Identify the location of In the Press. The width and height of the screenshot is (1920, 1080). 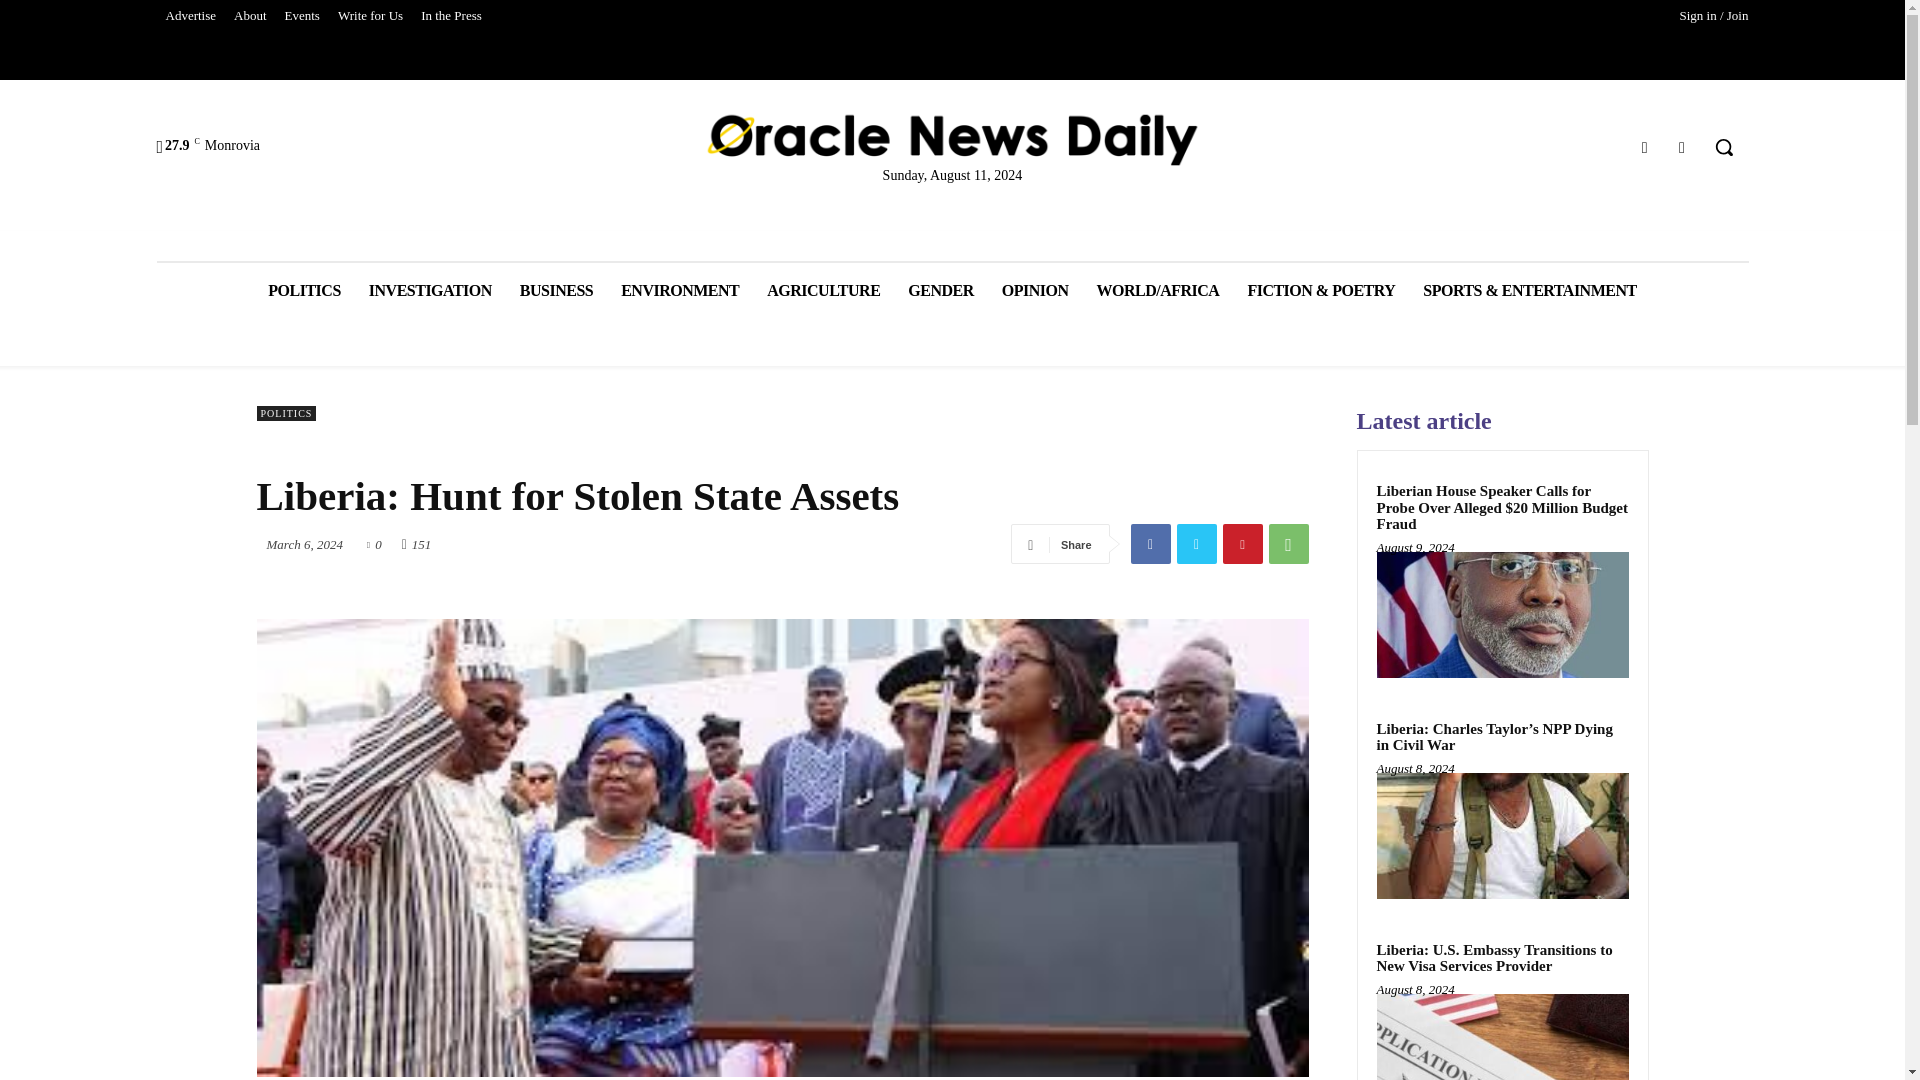
(452, 16).